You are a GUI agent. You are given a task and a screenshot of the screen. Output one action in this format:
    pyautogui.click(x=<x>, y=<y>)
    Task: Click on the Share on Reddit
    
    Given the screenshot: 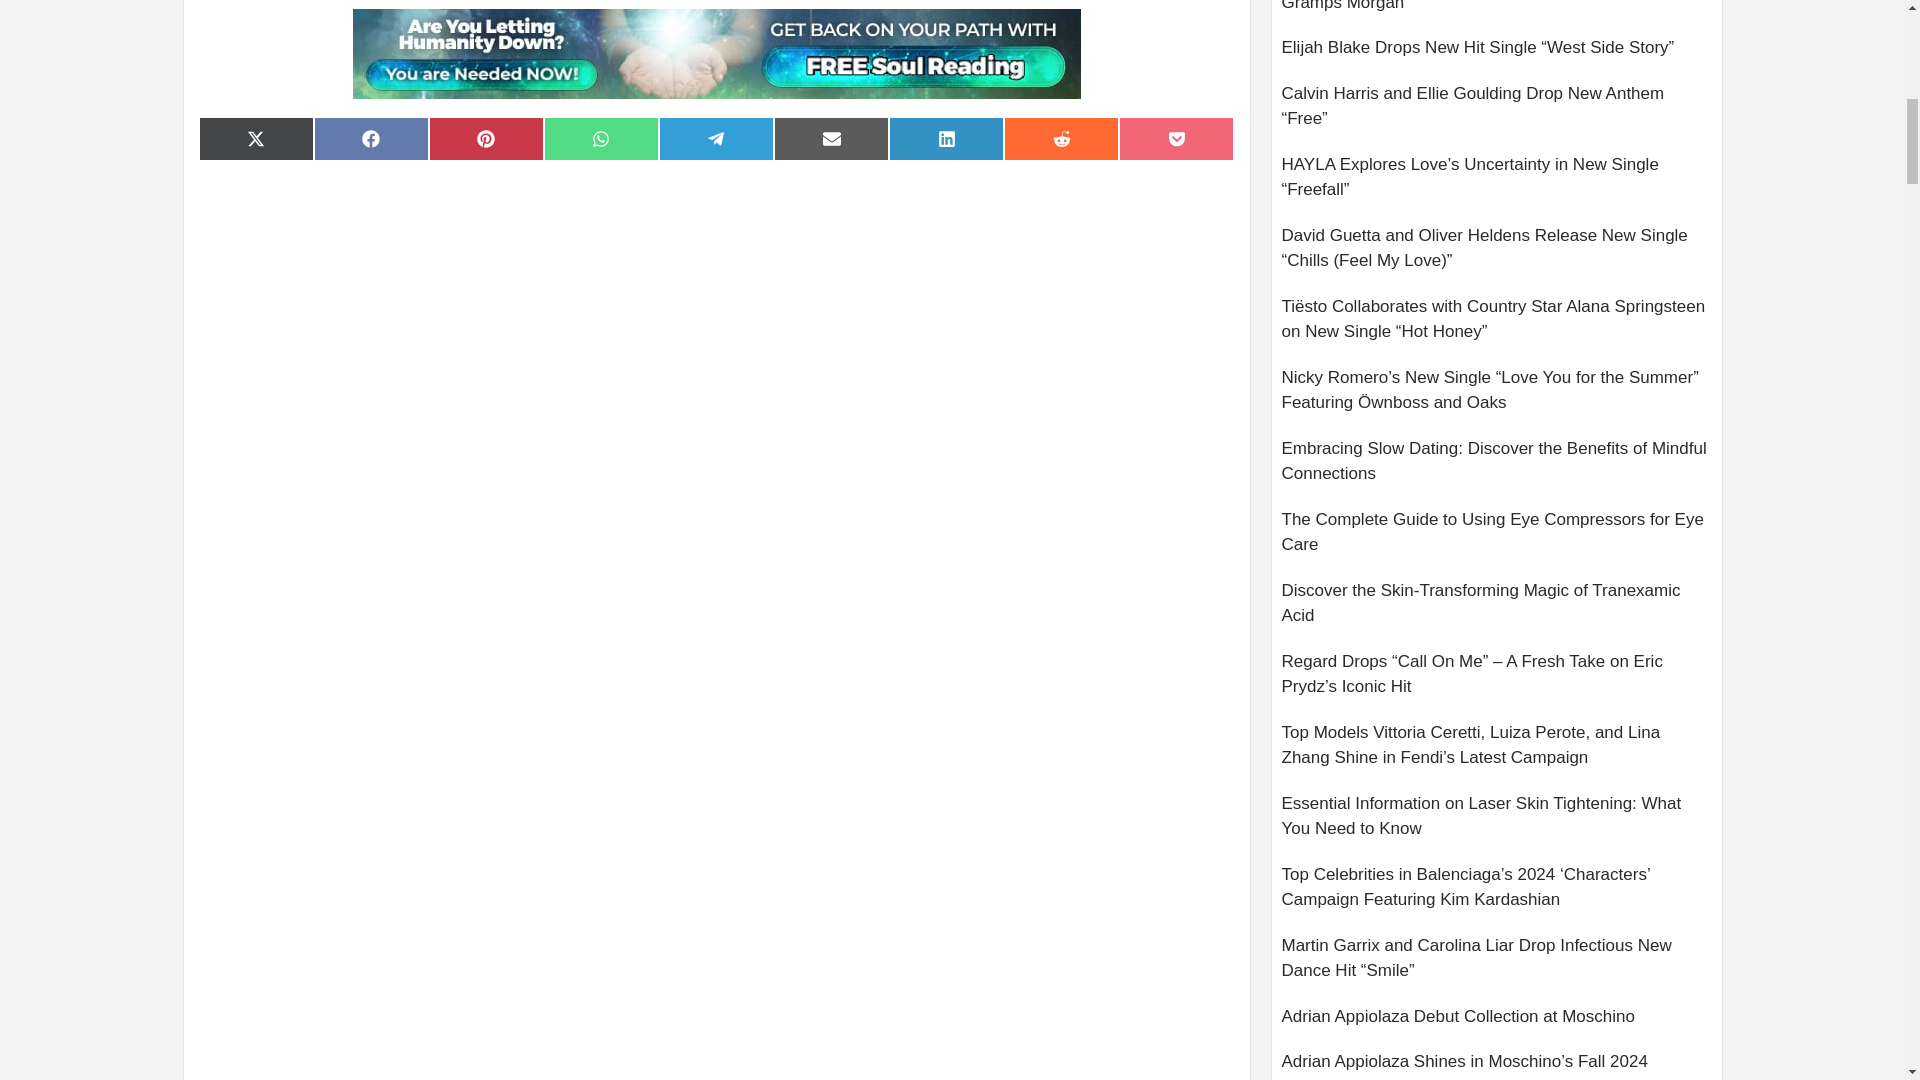 What is the action you would take?
    pyautogui.click(x=1062, y=138)
    